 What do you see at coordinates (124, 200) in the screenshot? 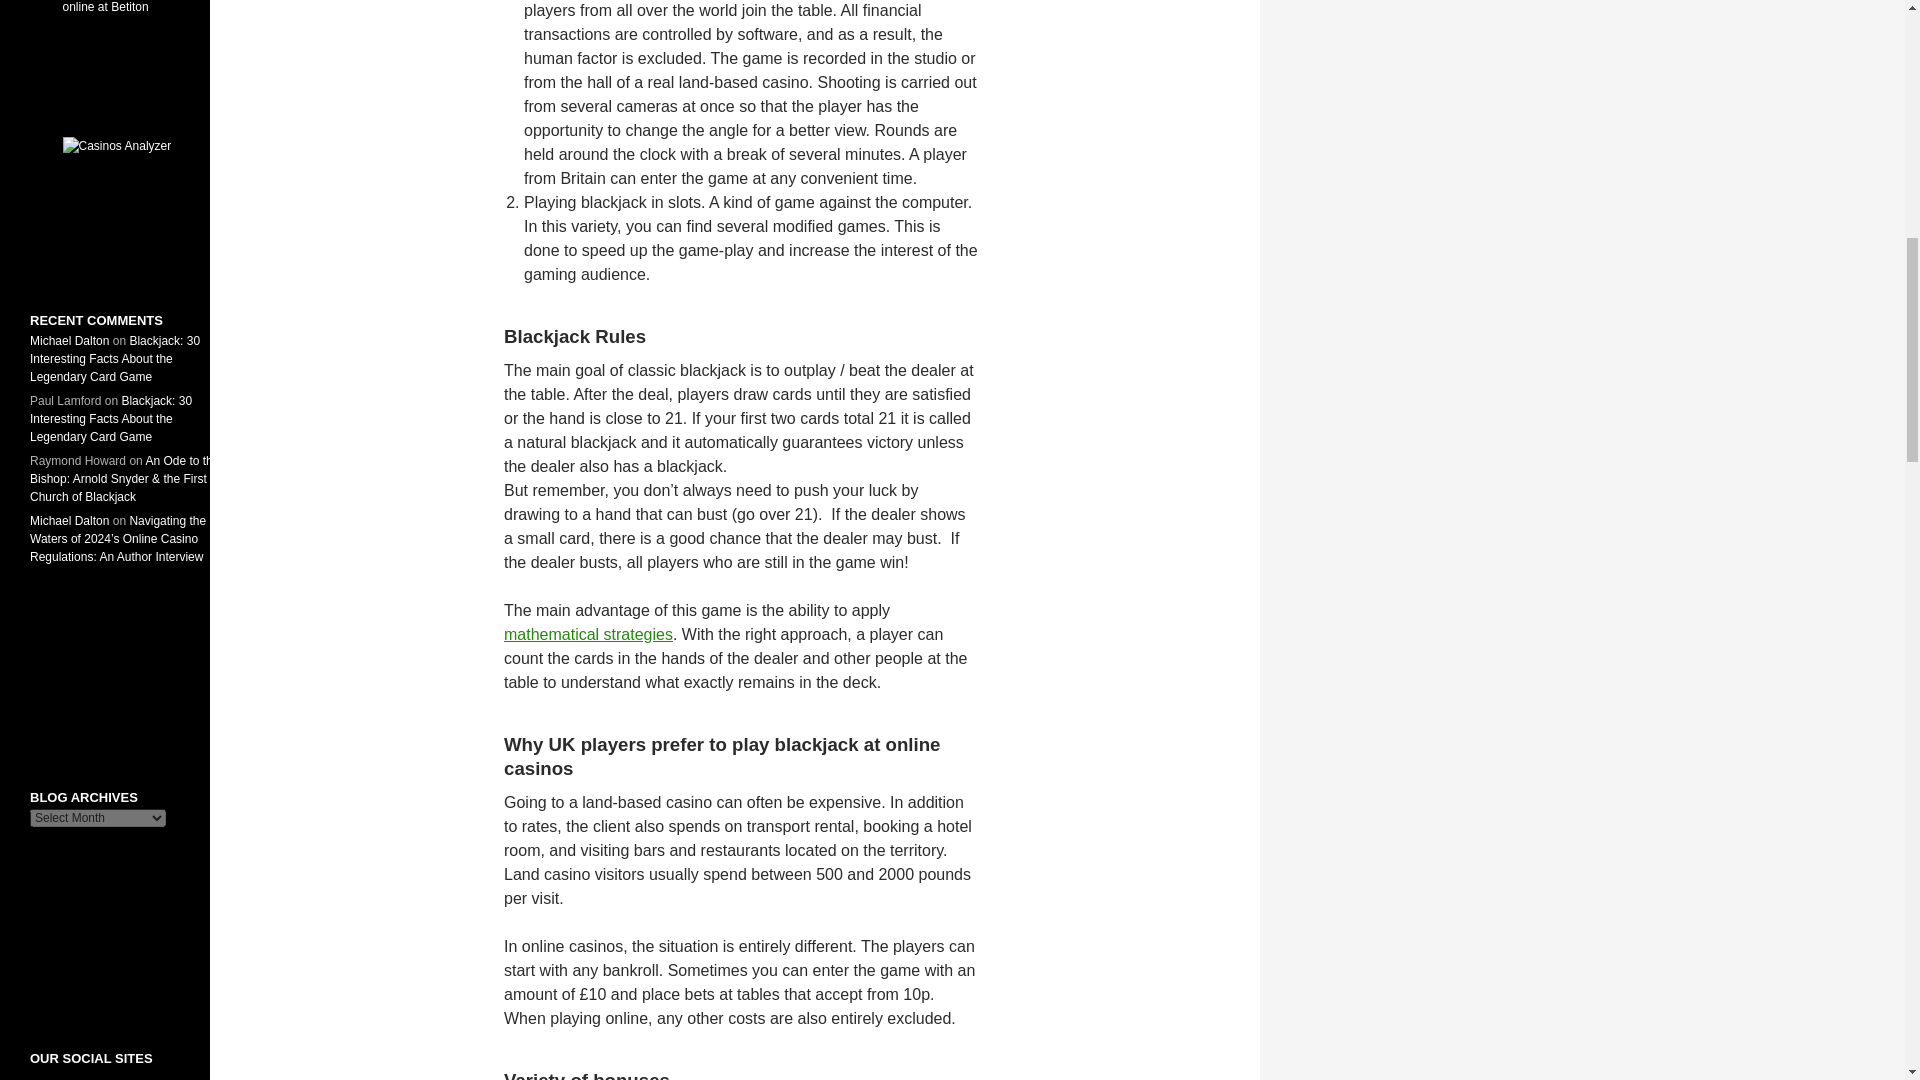
I see `Casinos Analyzer` at bounding box center [124, 200].